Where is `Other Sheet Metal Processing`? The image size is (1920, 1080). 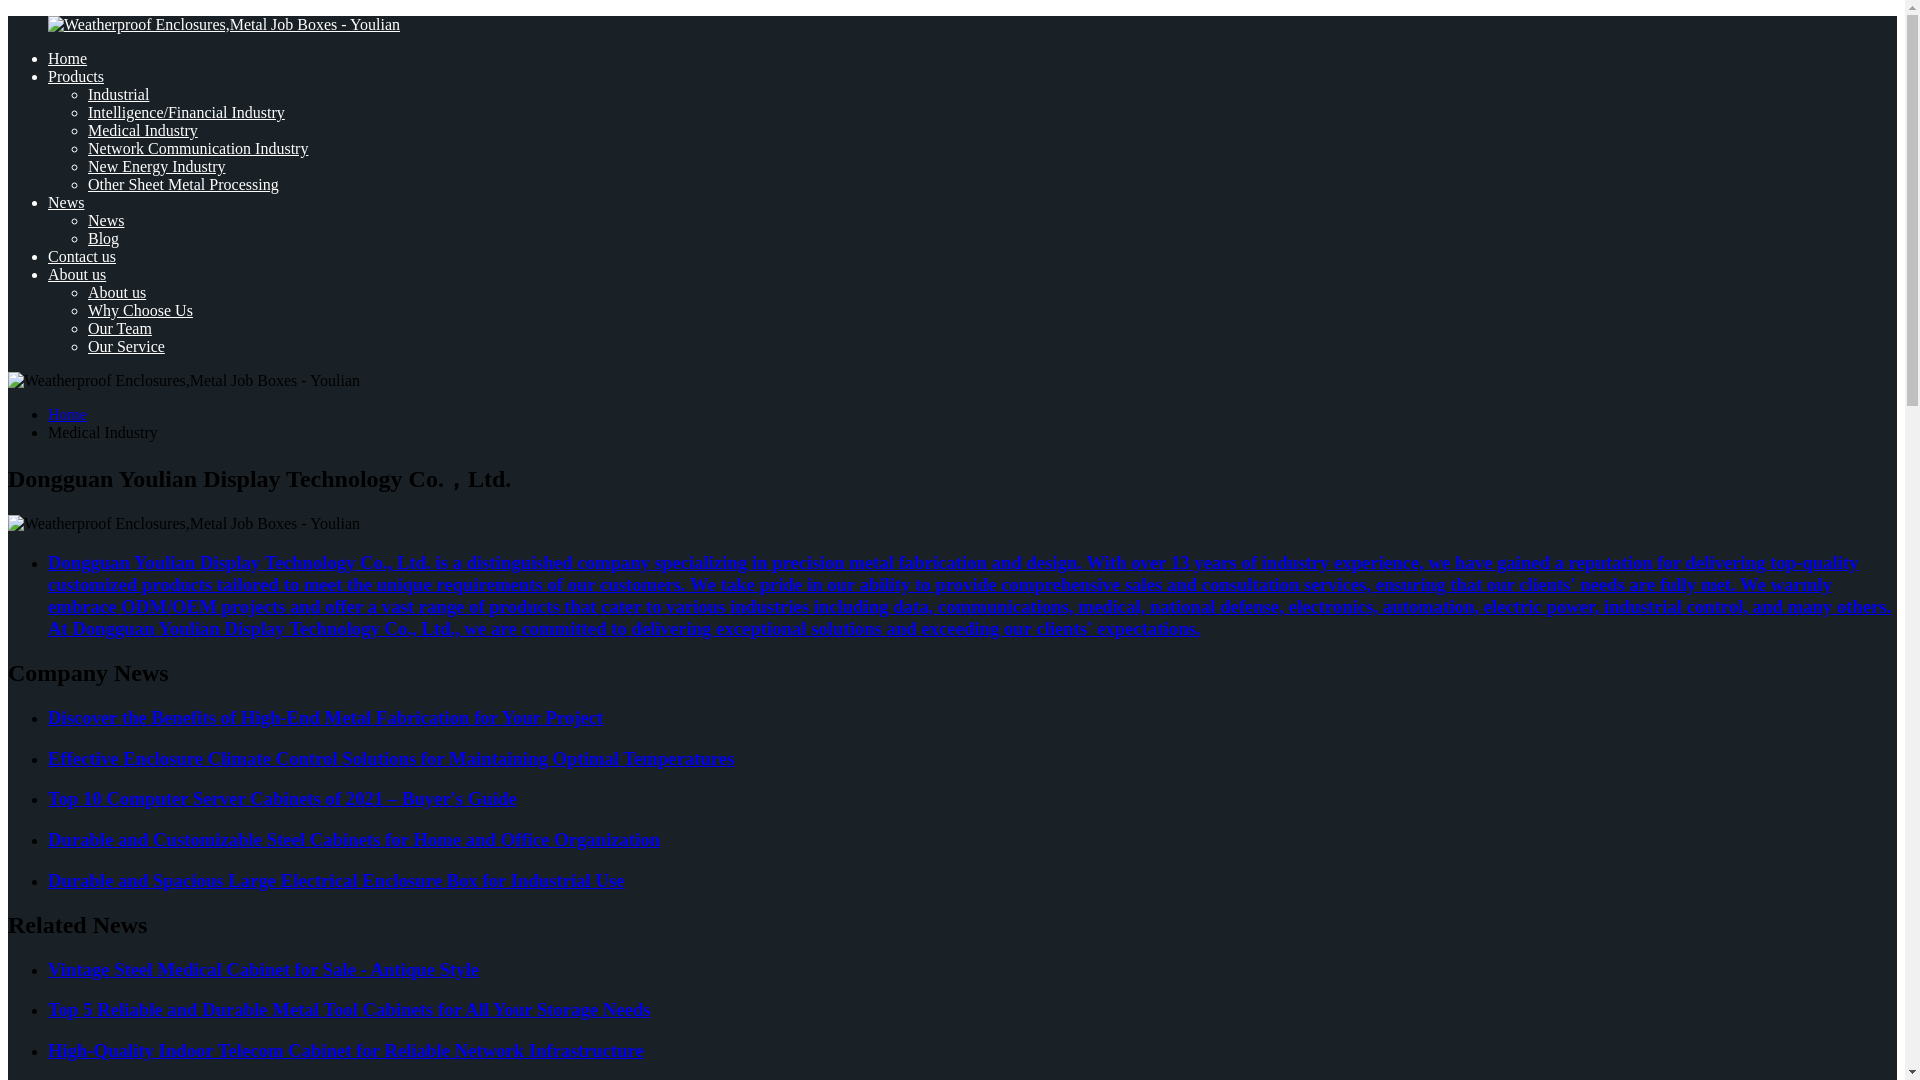
Other Sheet Metal Processing is located at coordinates (183, 184).